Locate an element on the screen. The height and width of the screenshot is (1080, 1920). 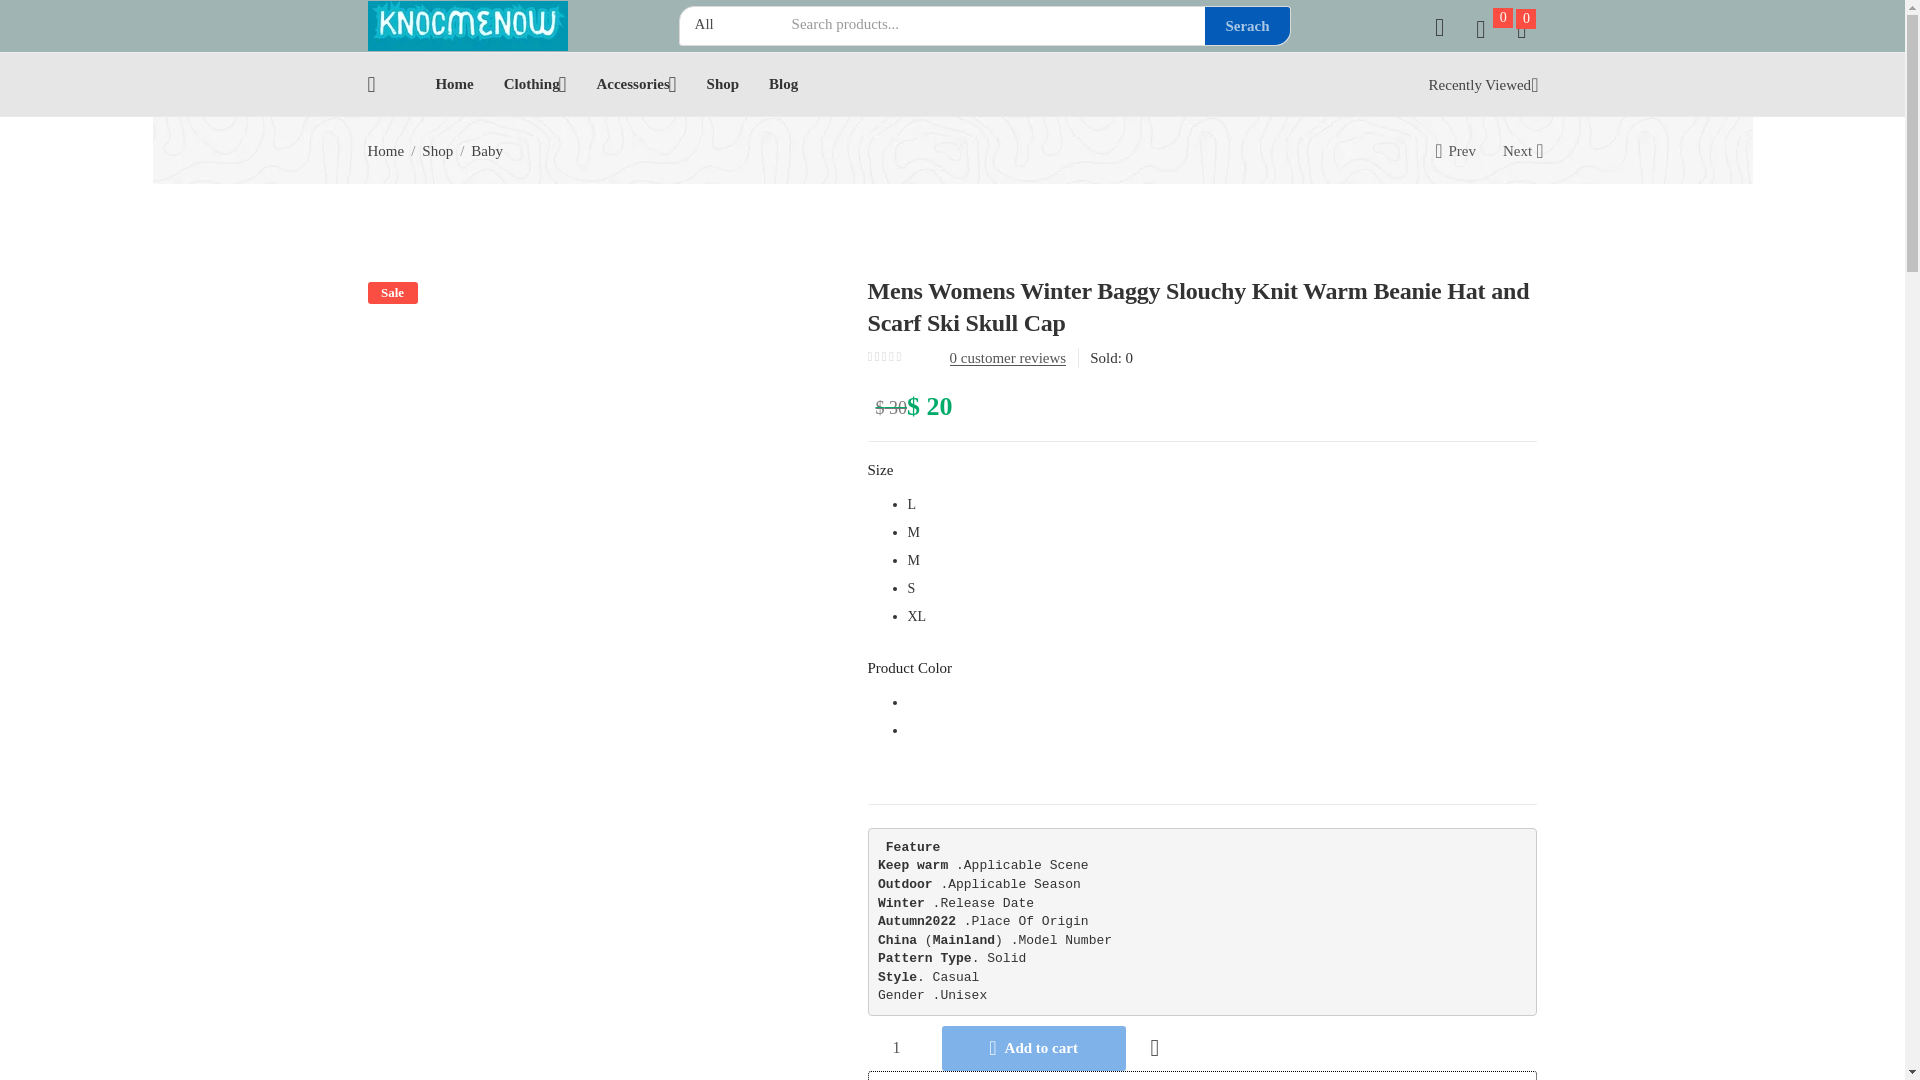
L is located at coordinates (1222, 505).